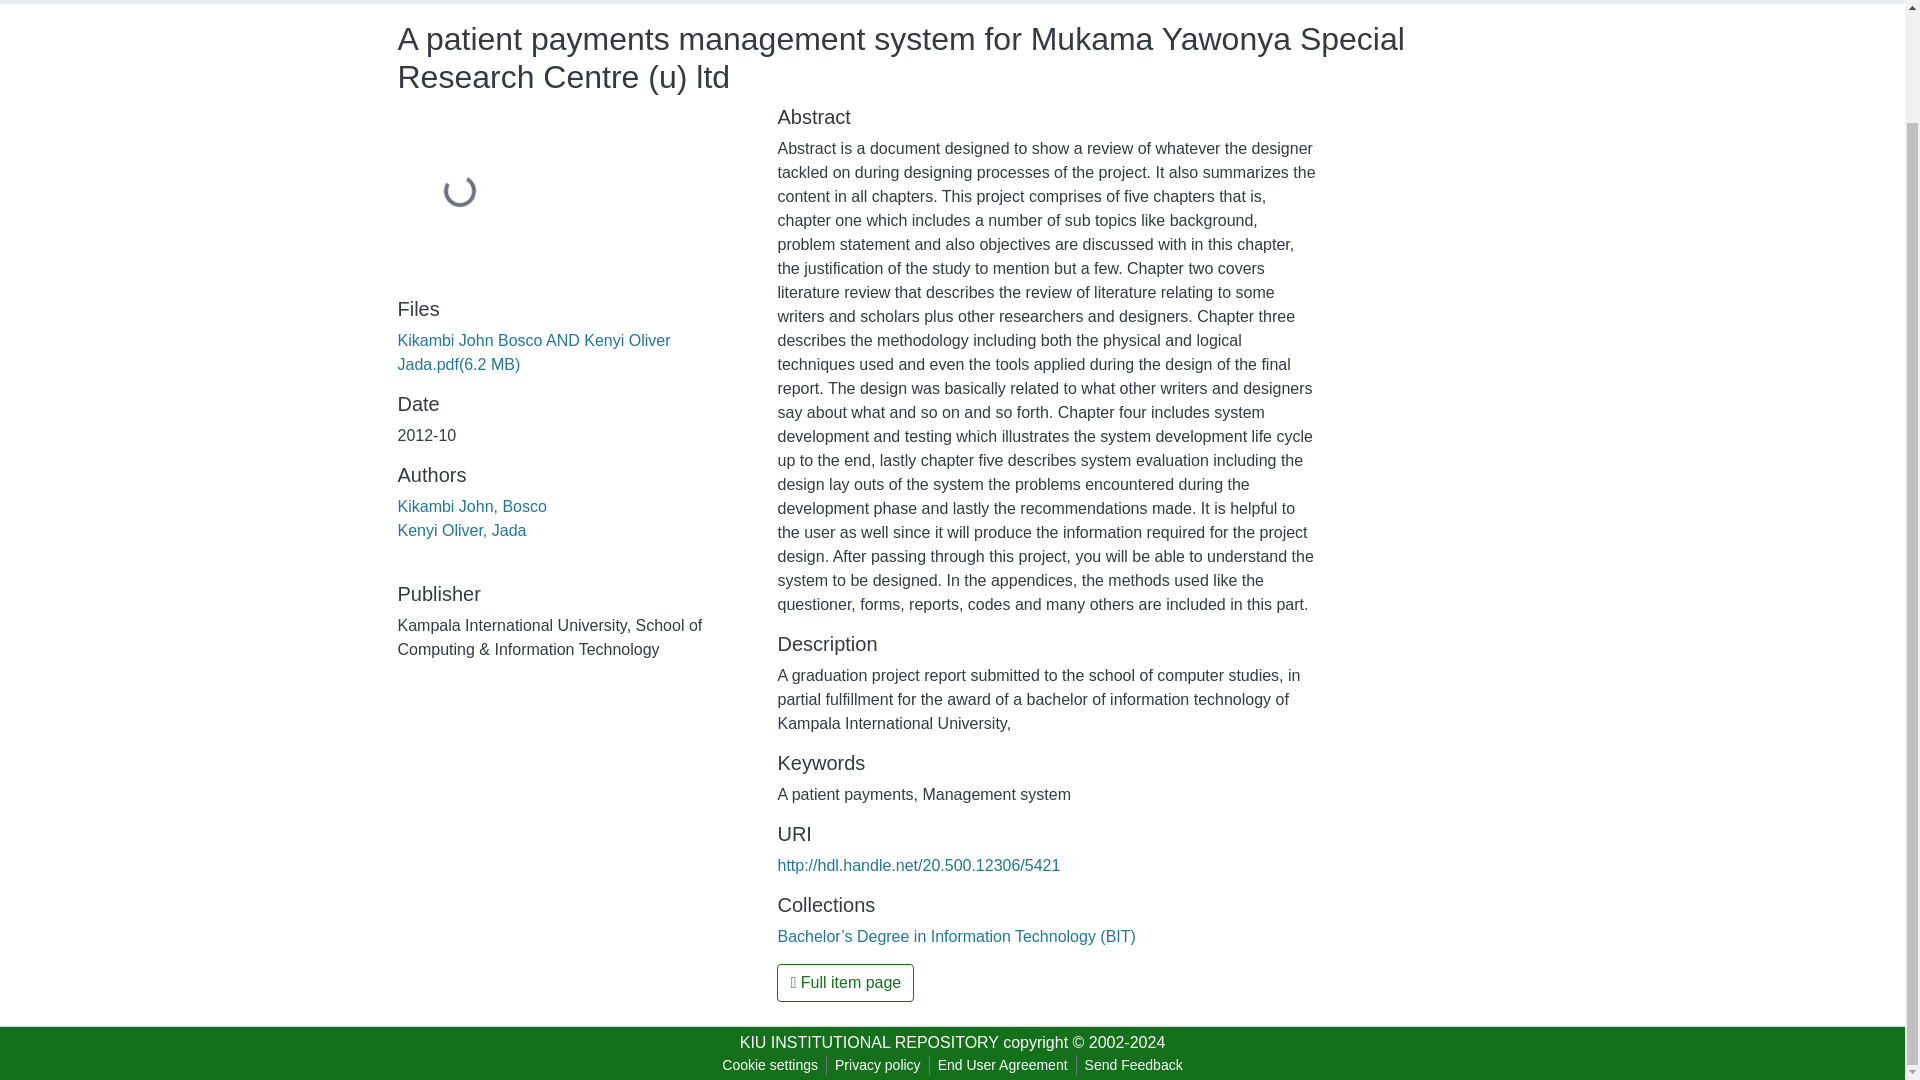 The image size is (1920, 1080). Describe the element at coordinates (770, 1065) in the screenshot. I see `Cookie settings` at that location.